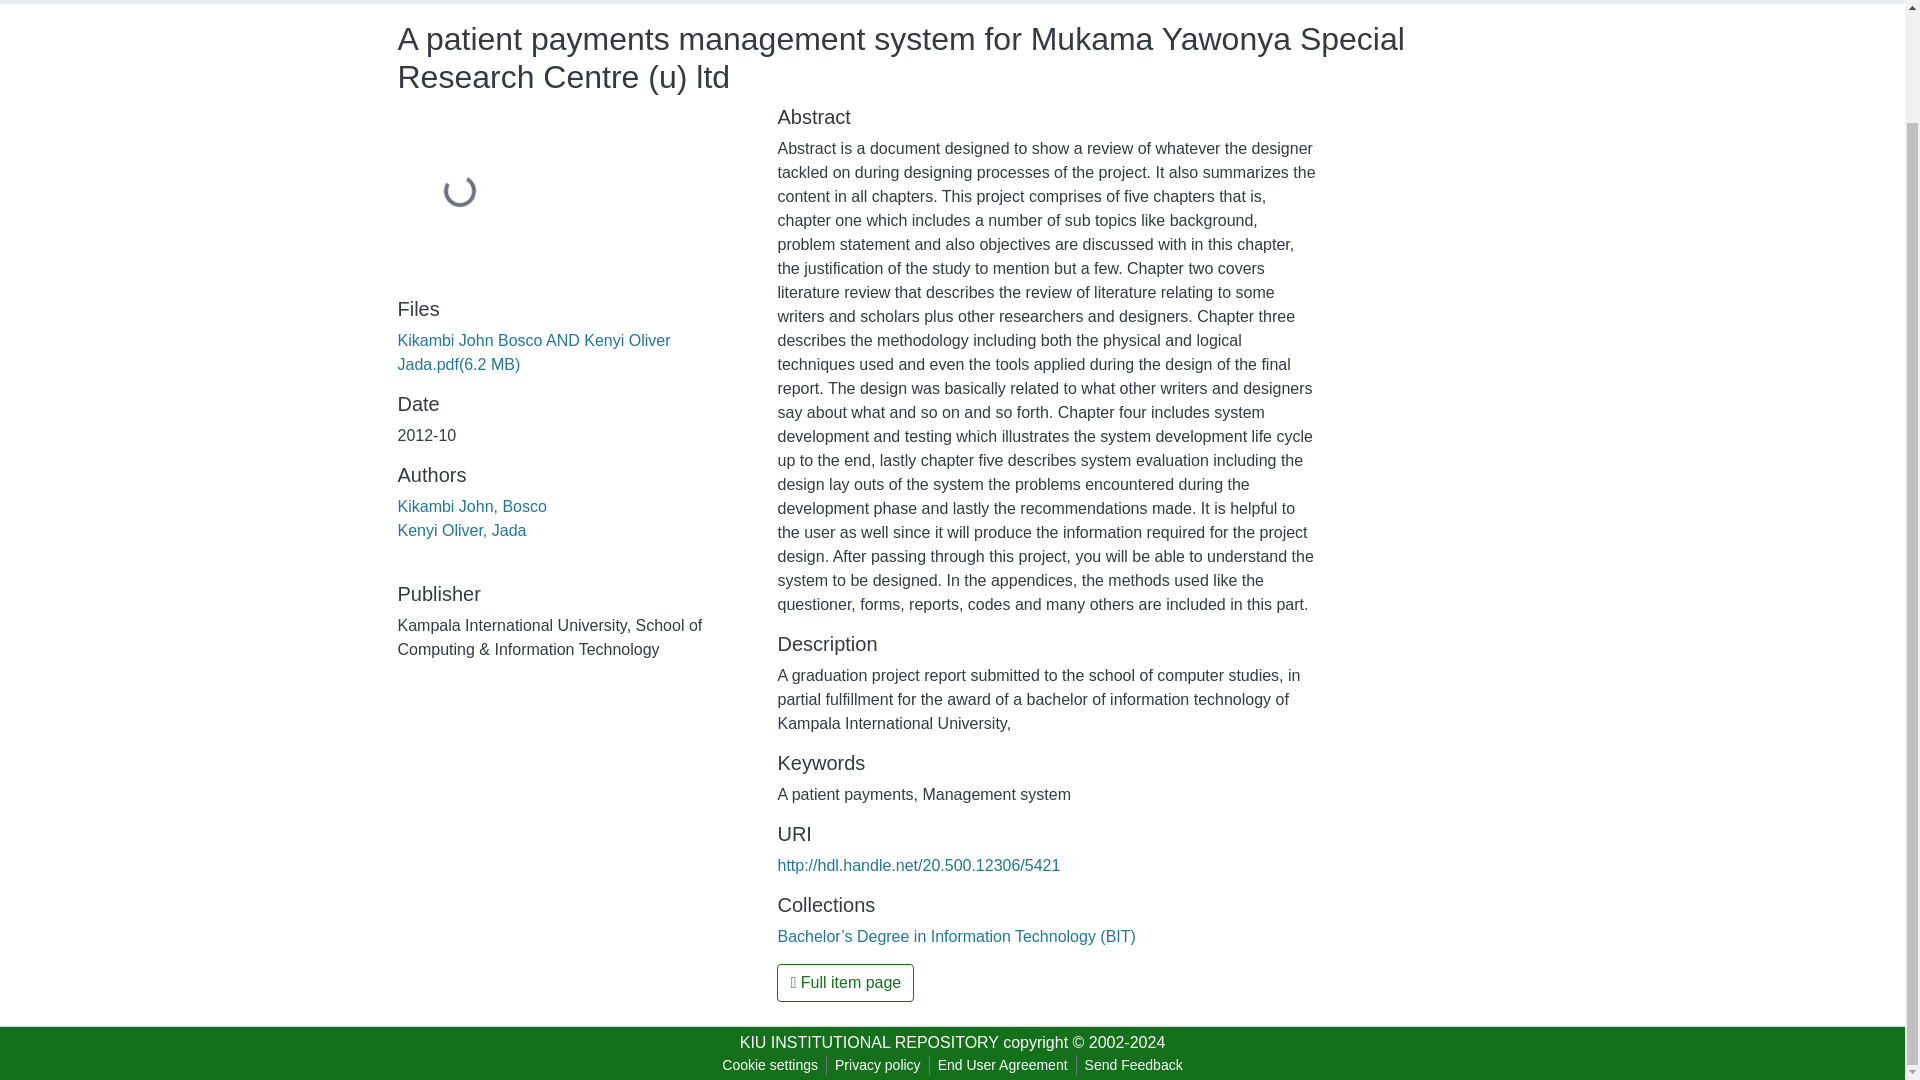 The image size is (1920, 1080). Describe the element at coordinates (770, 1065) in the screenshot. I see `Cookie settings` at that location.